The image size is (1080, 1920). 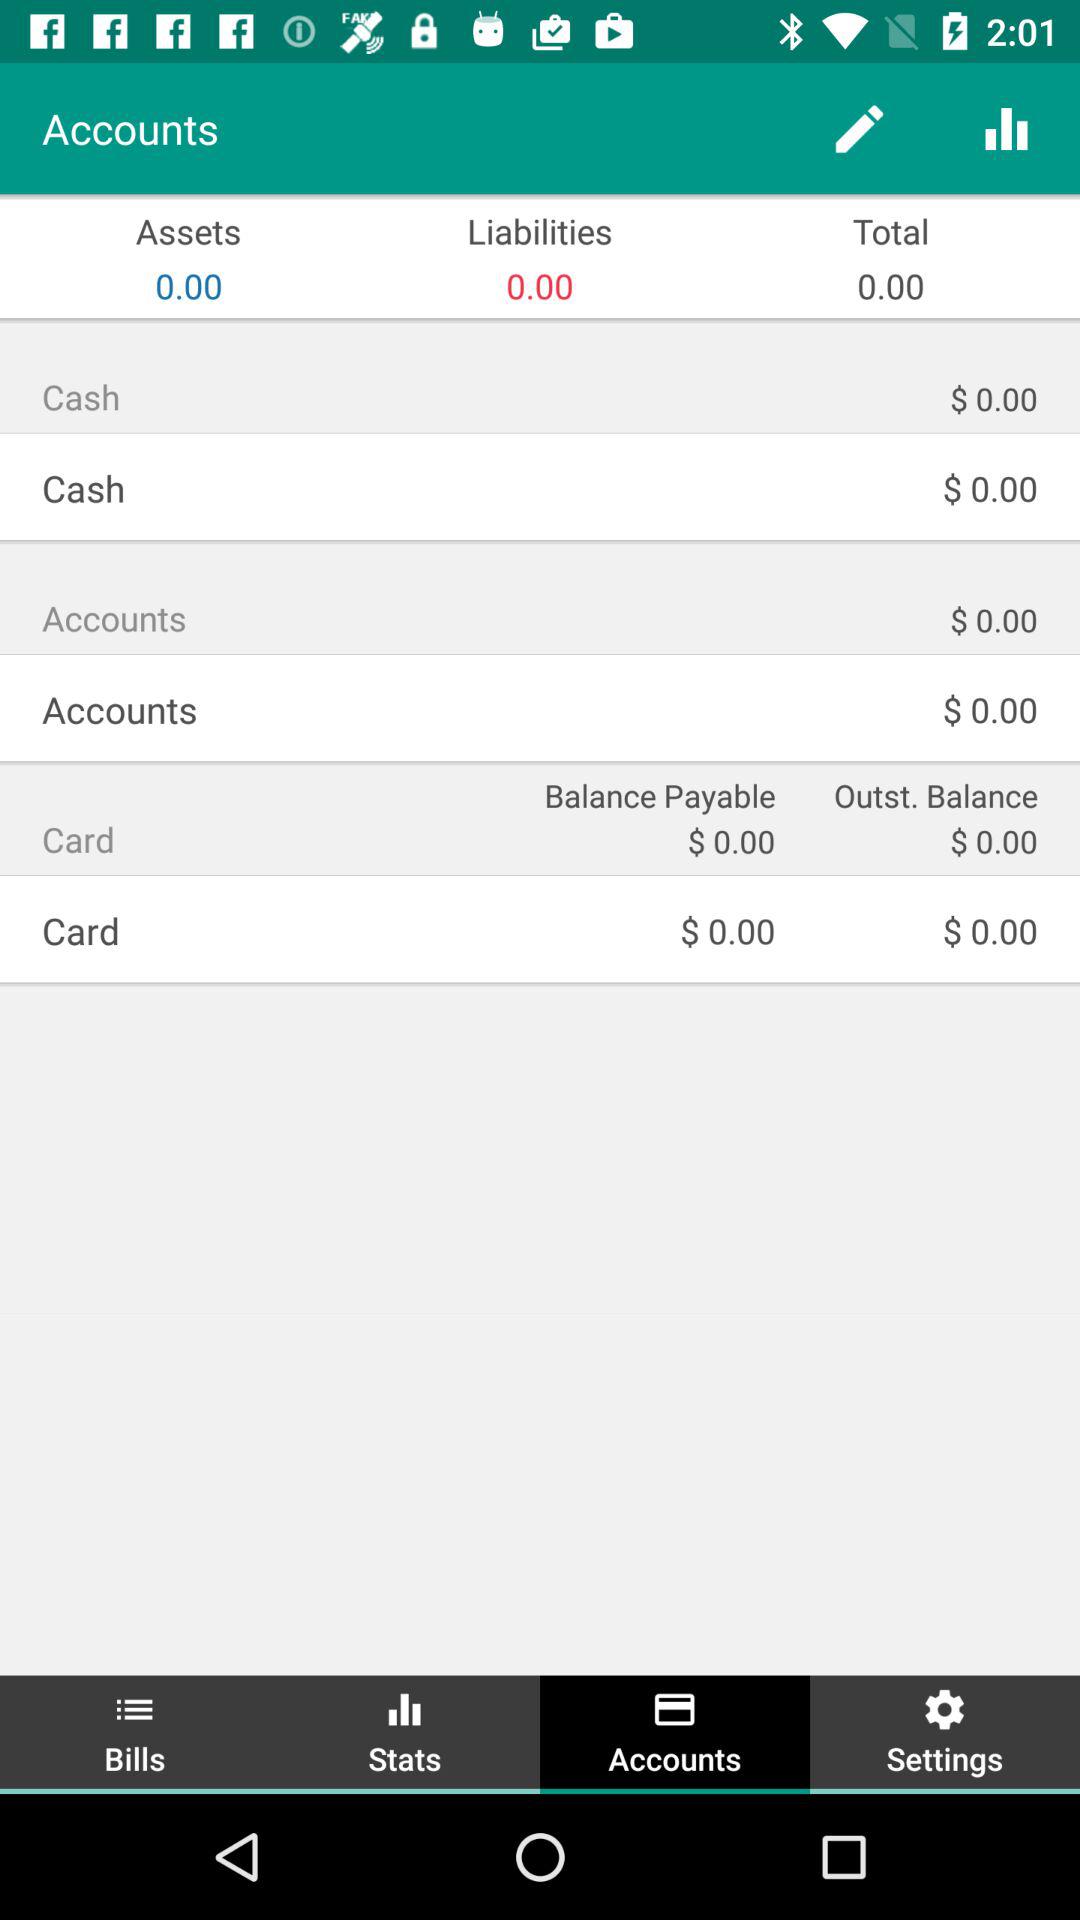 What do you see at coordinates (860, 128) in the screenshot?
I see `edit the text` at bounding box center [860, 128].